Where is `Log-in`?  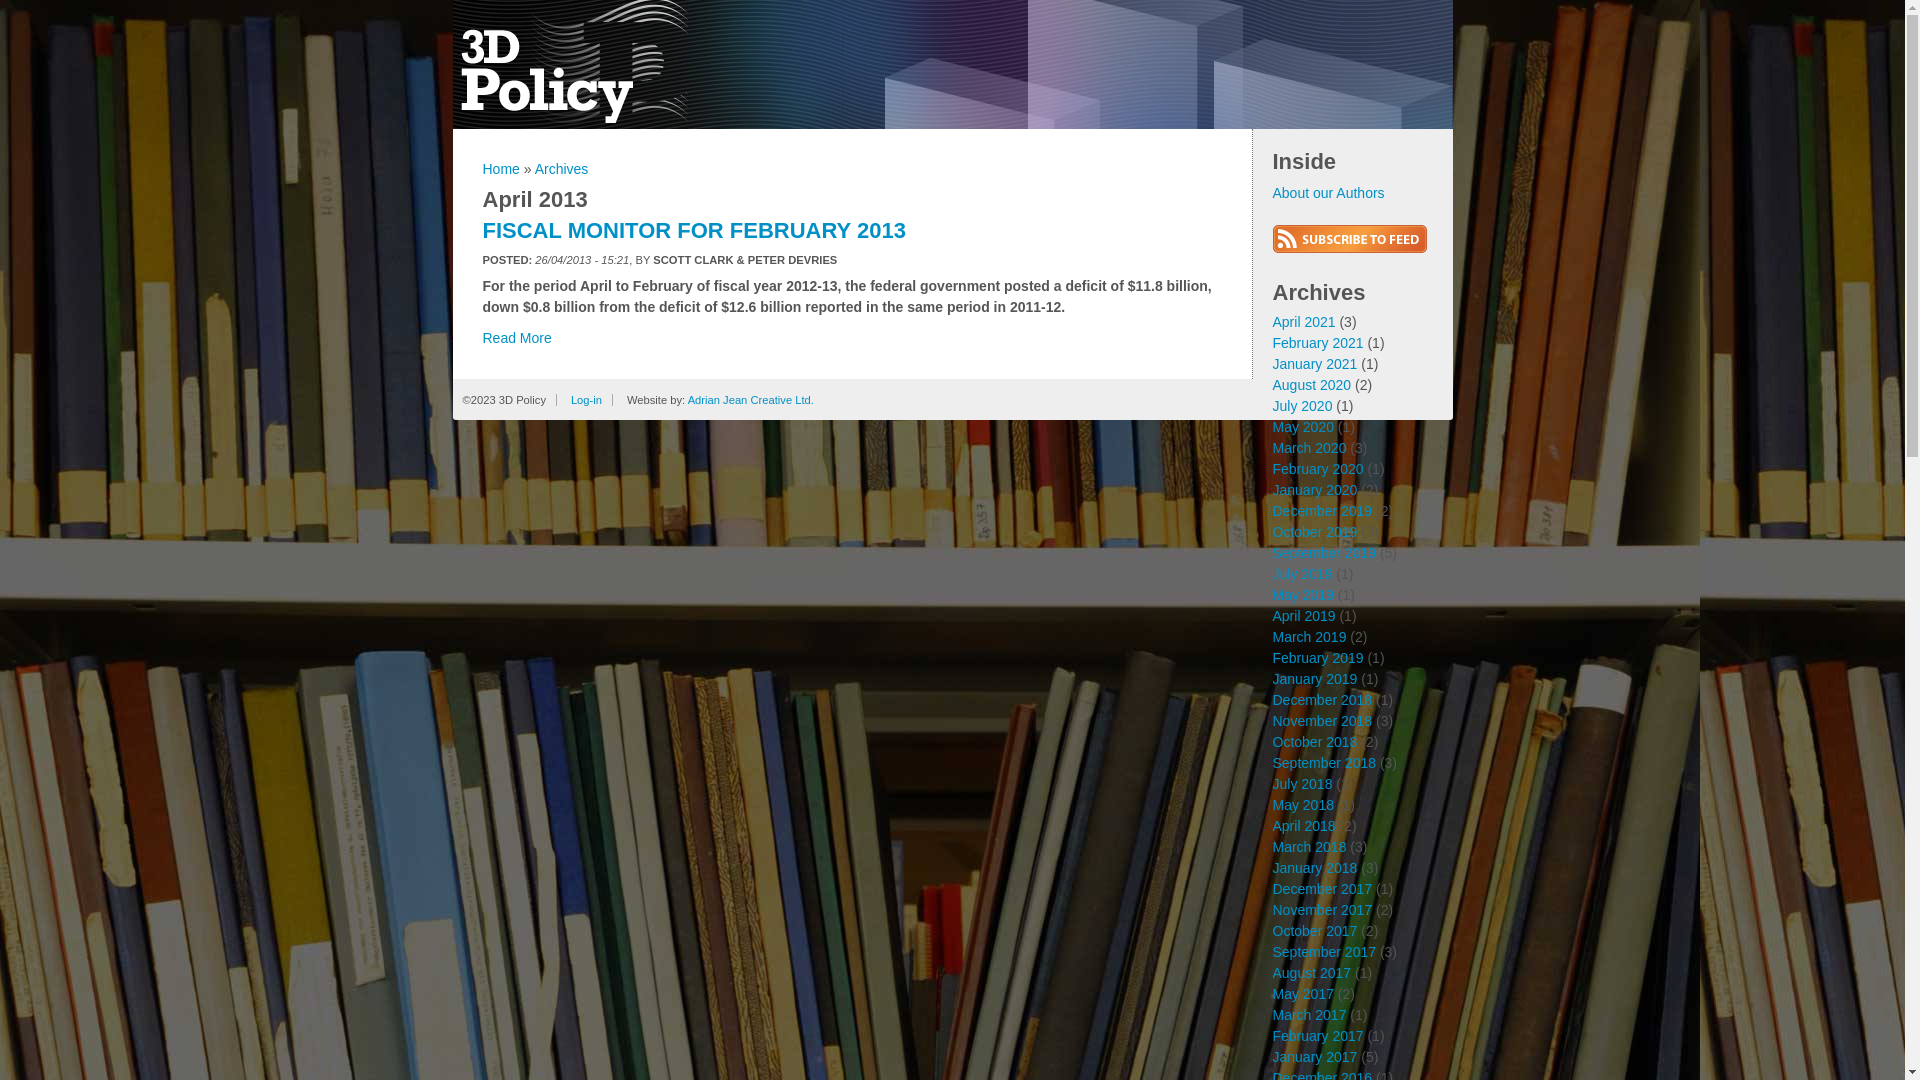
Log-in is located at coordinates (586, 400).